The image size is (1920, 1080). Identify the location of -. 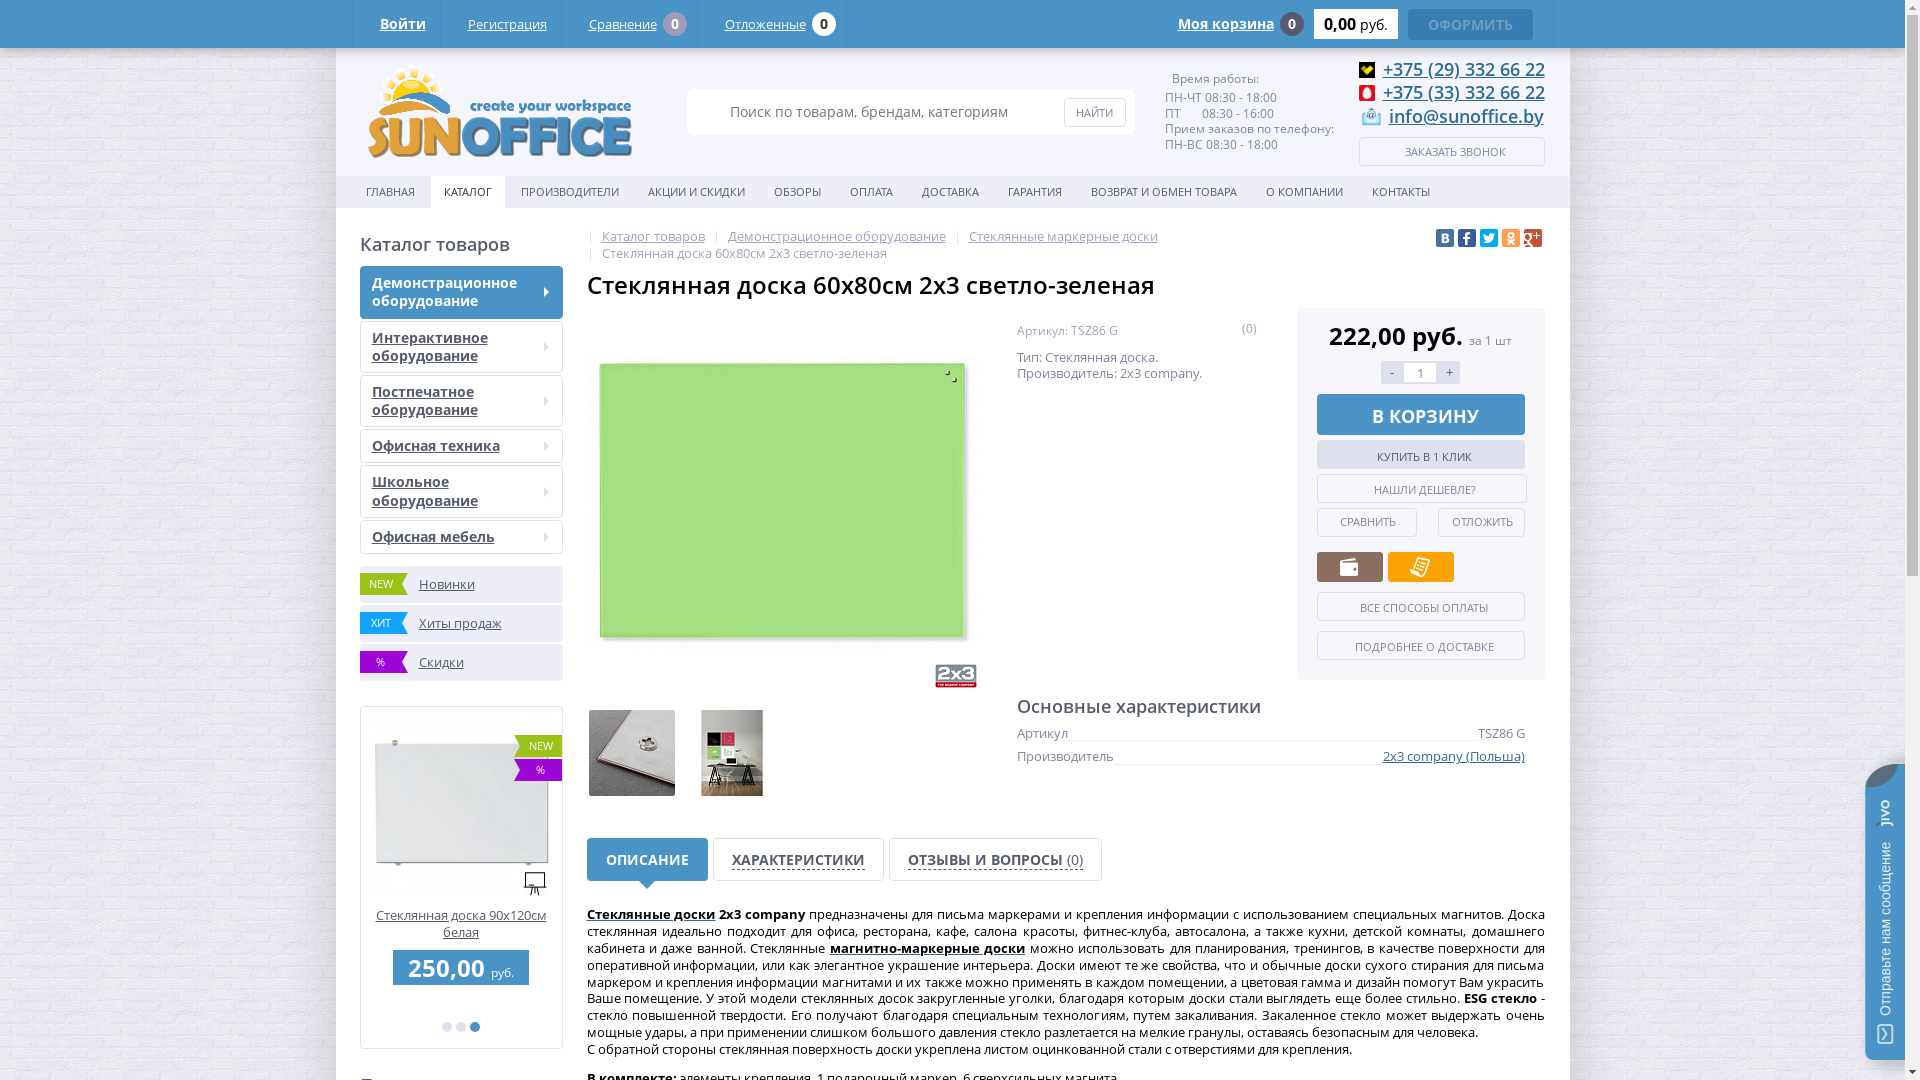
(1392, 372).